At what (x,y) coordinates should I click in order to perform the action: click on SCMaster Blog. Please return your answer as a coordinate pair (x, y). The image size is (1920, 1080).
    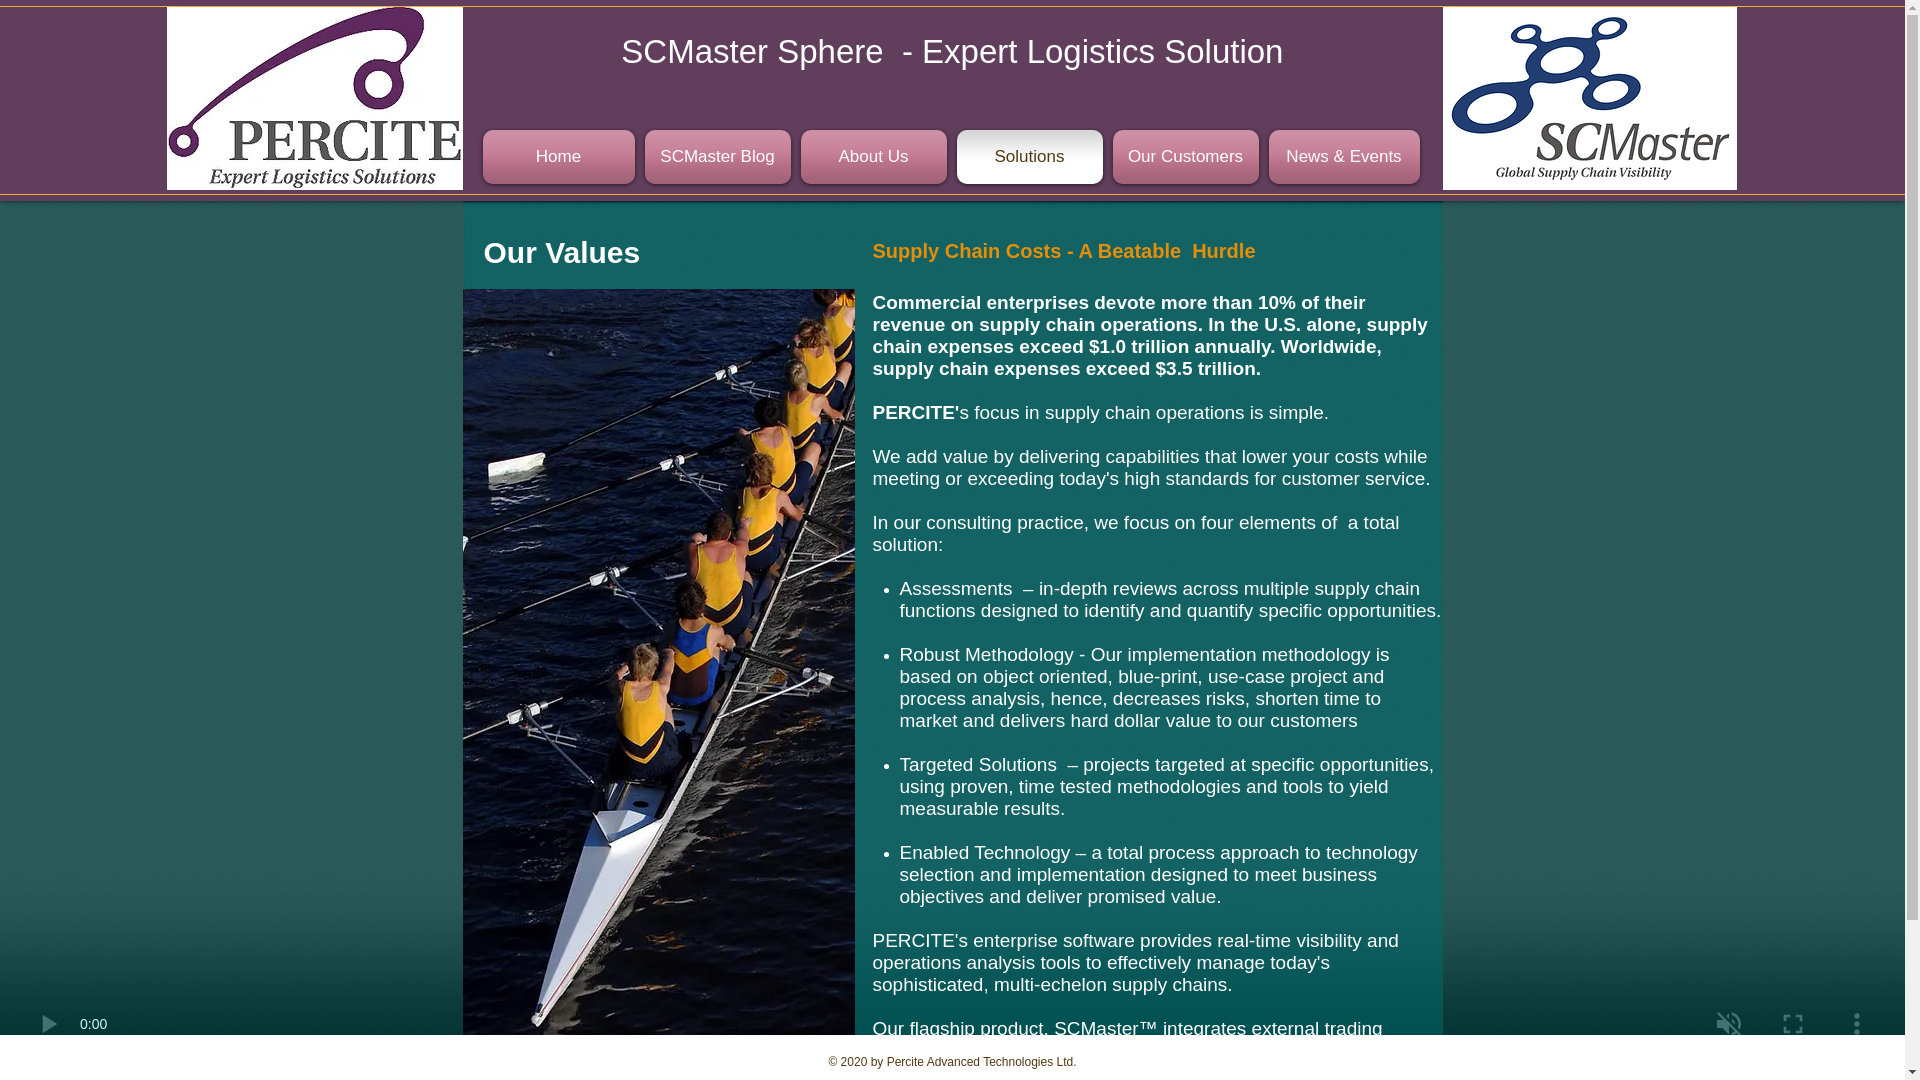
    Looking at the image, I should click on (718, 156).